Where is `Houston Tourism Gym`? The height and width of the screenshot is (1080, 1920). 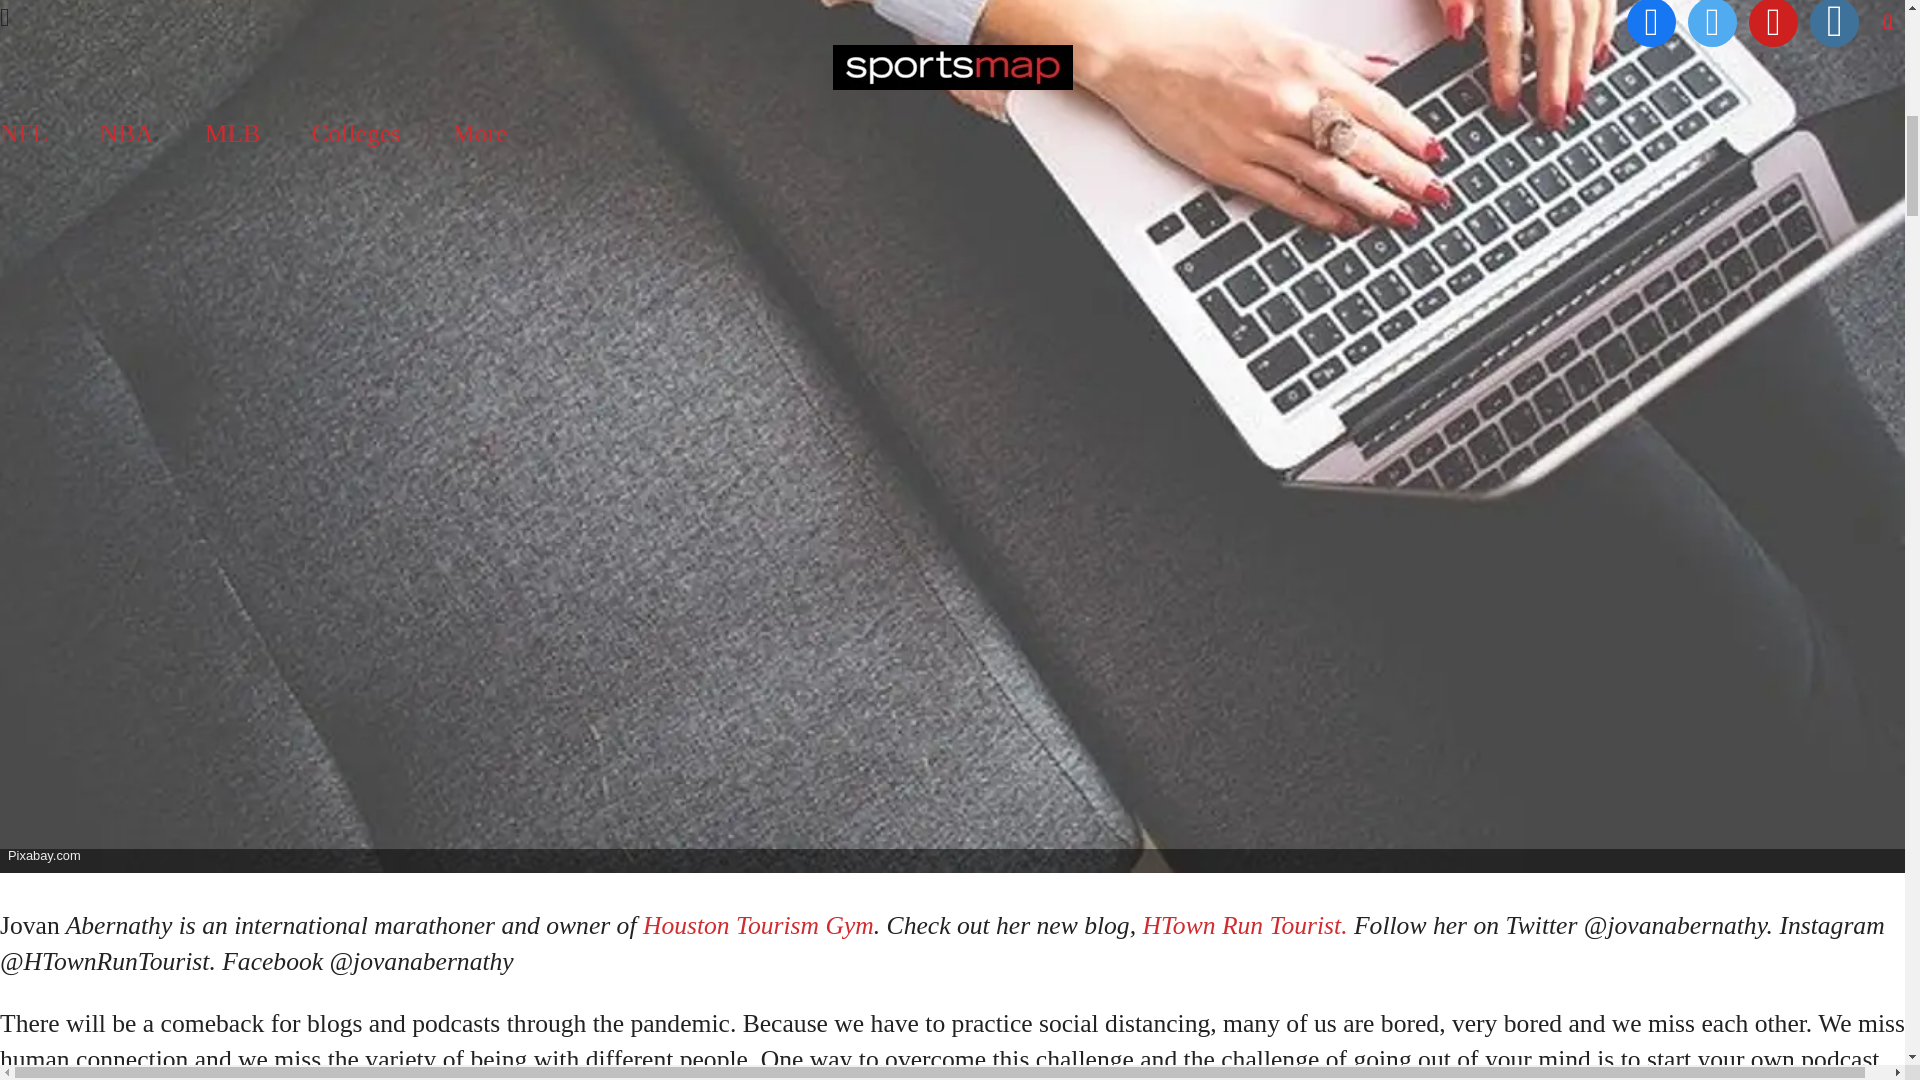 Houston Tourism Gym is located at coordinates (758, 925).